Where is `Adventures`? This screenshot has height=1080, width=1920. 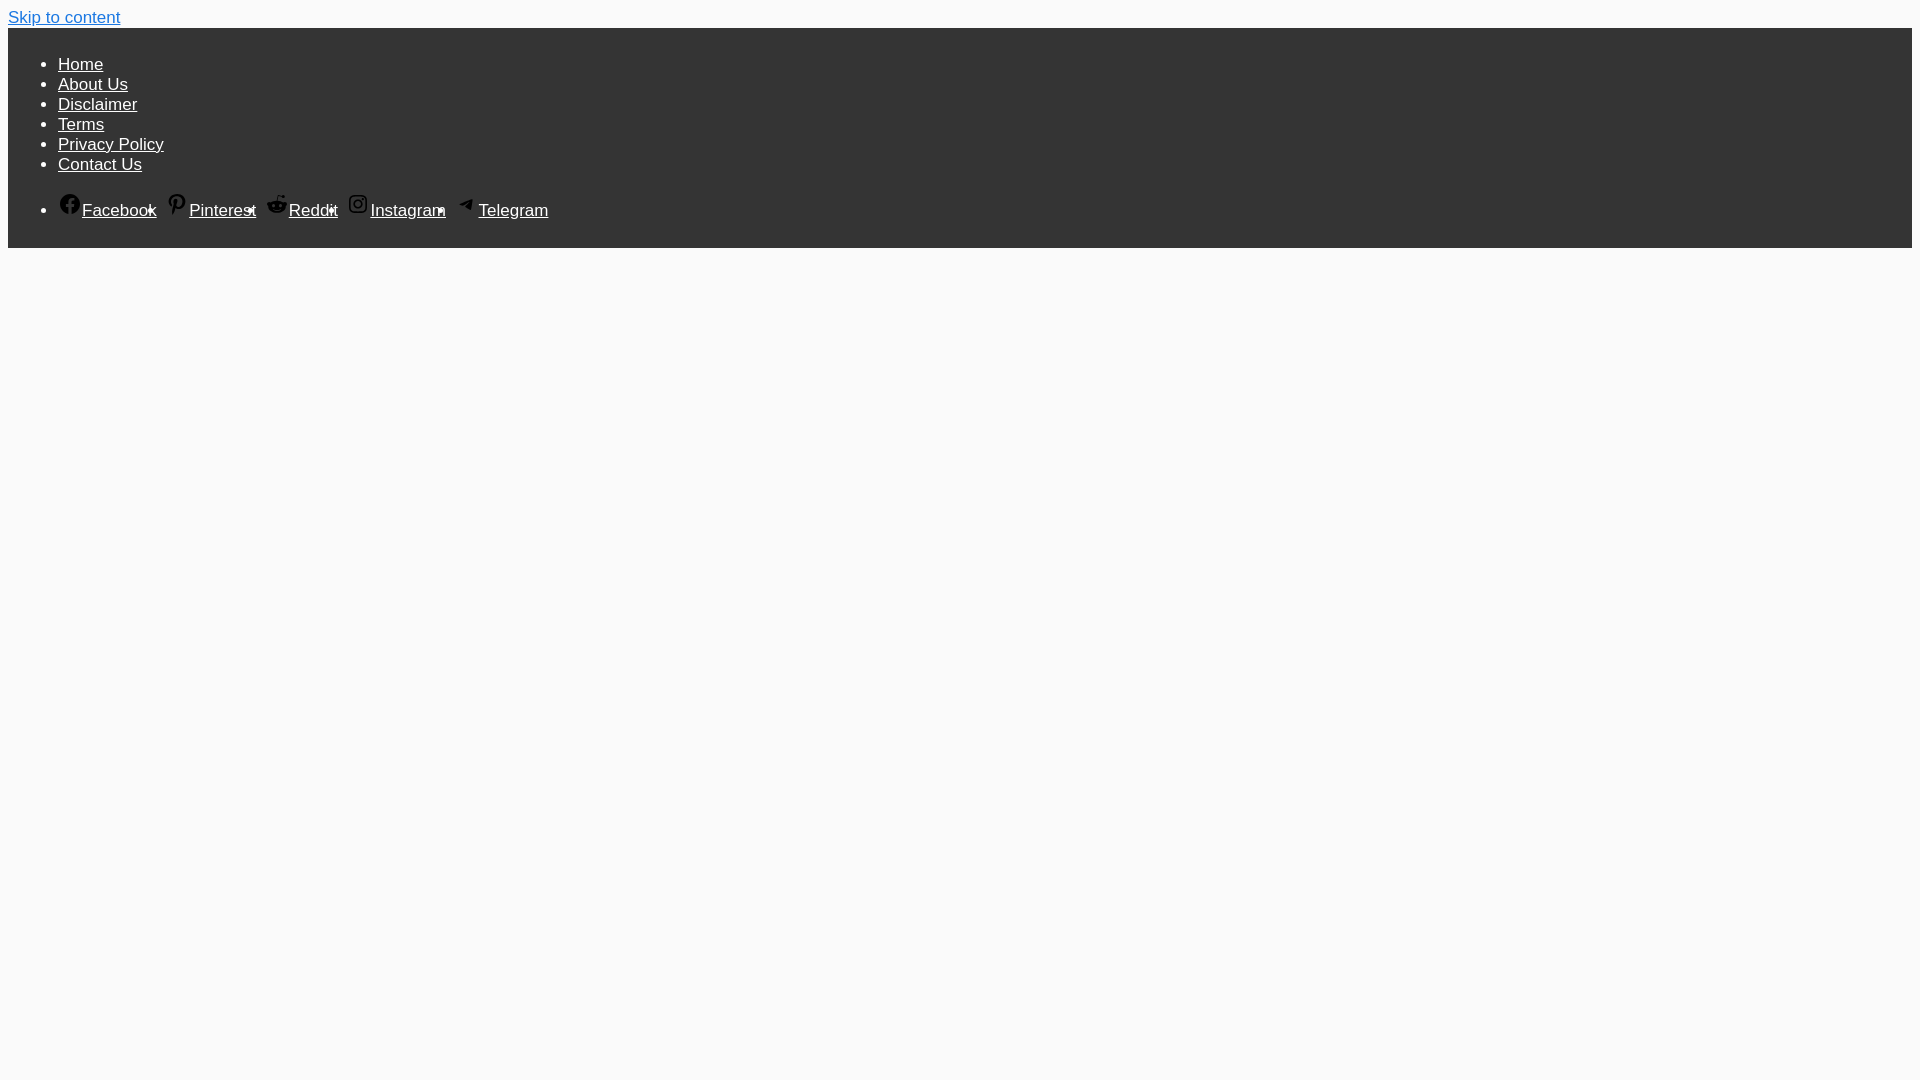
Adventures is located at coordinates (630, 224).